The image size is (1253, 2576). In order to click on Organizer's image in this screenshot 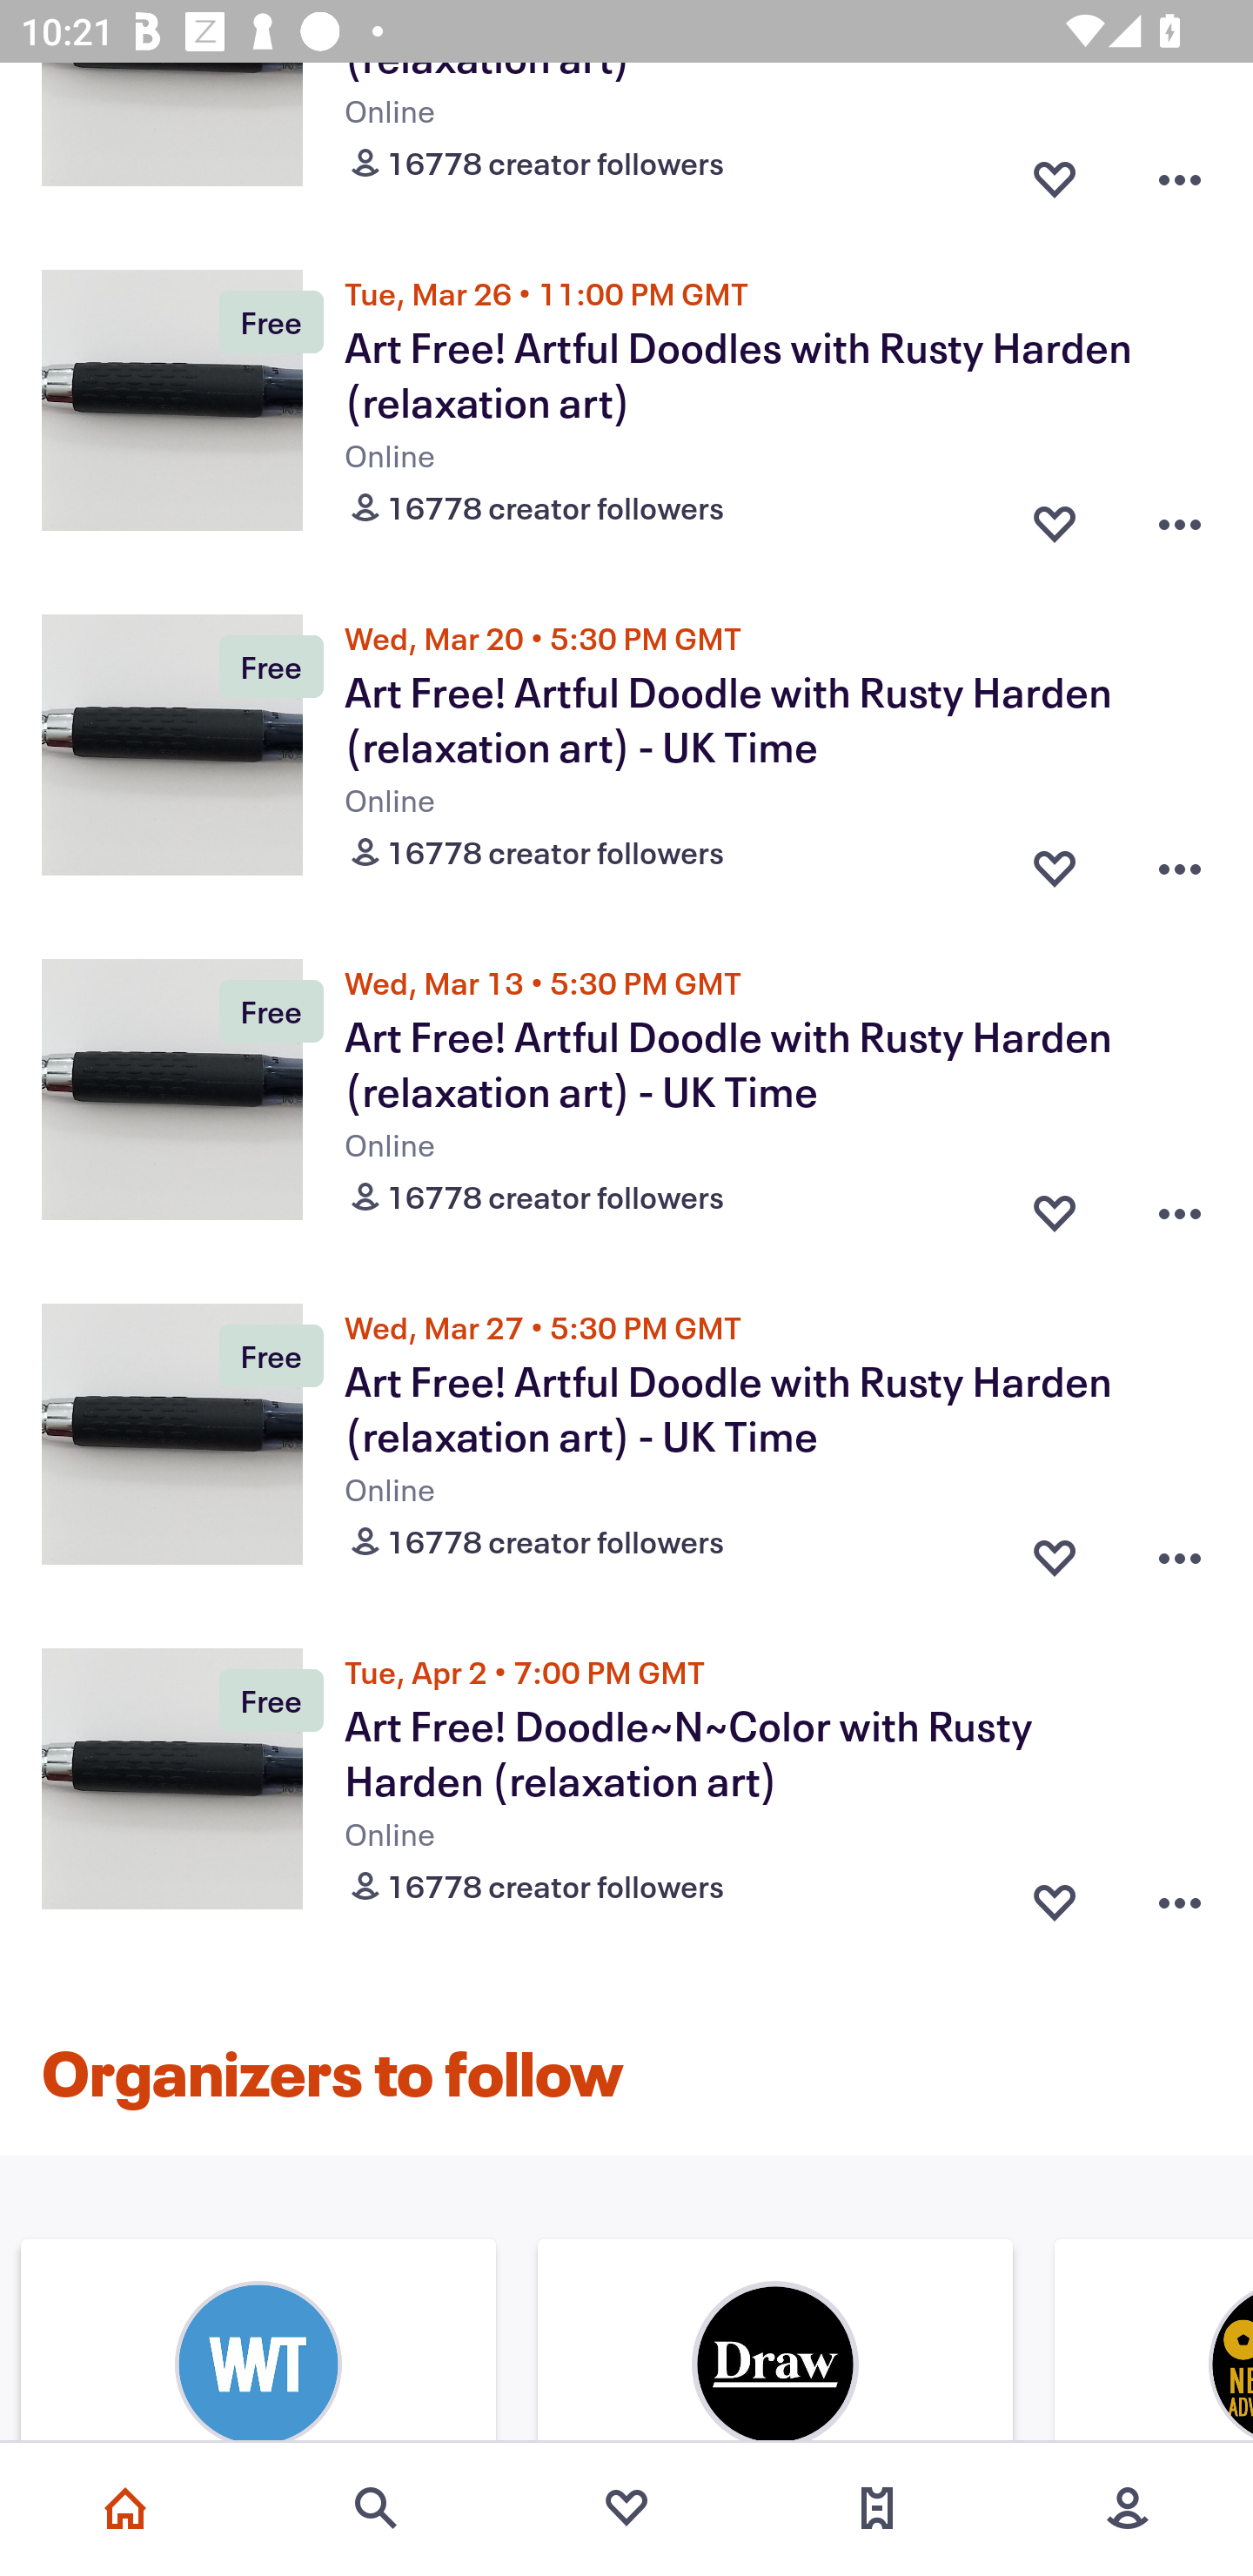, I will do `click(774, 2344)`.